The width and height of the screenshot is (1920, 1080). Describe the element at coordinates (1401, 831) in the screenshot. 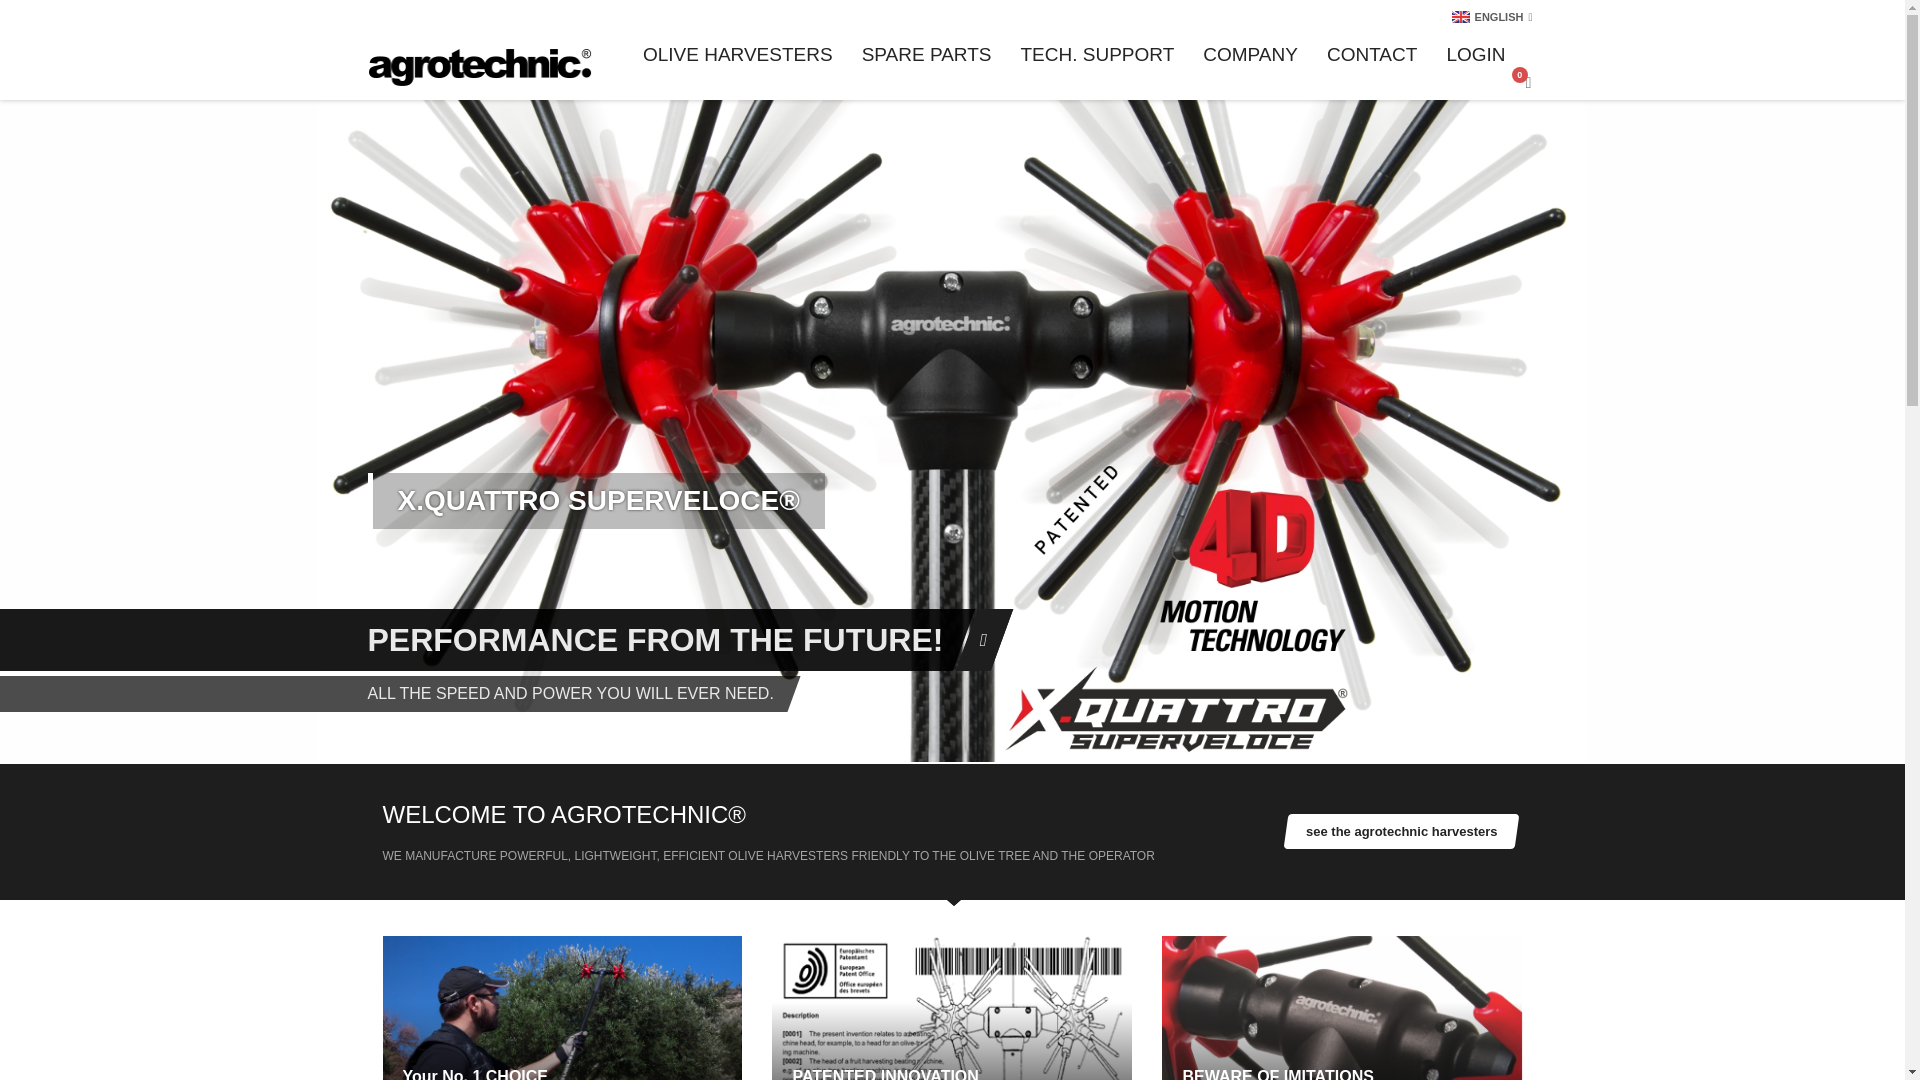

I see `see the agrotechnic harvesters` at that location.